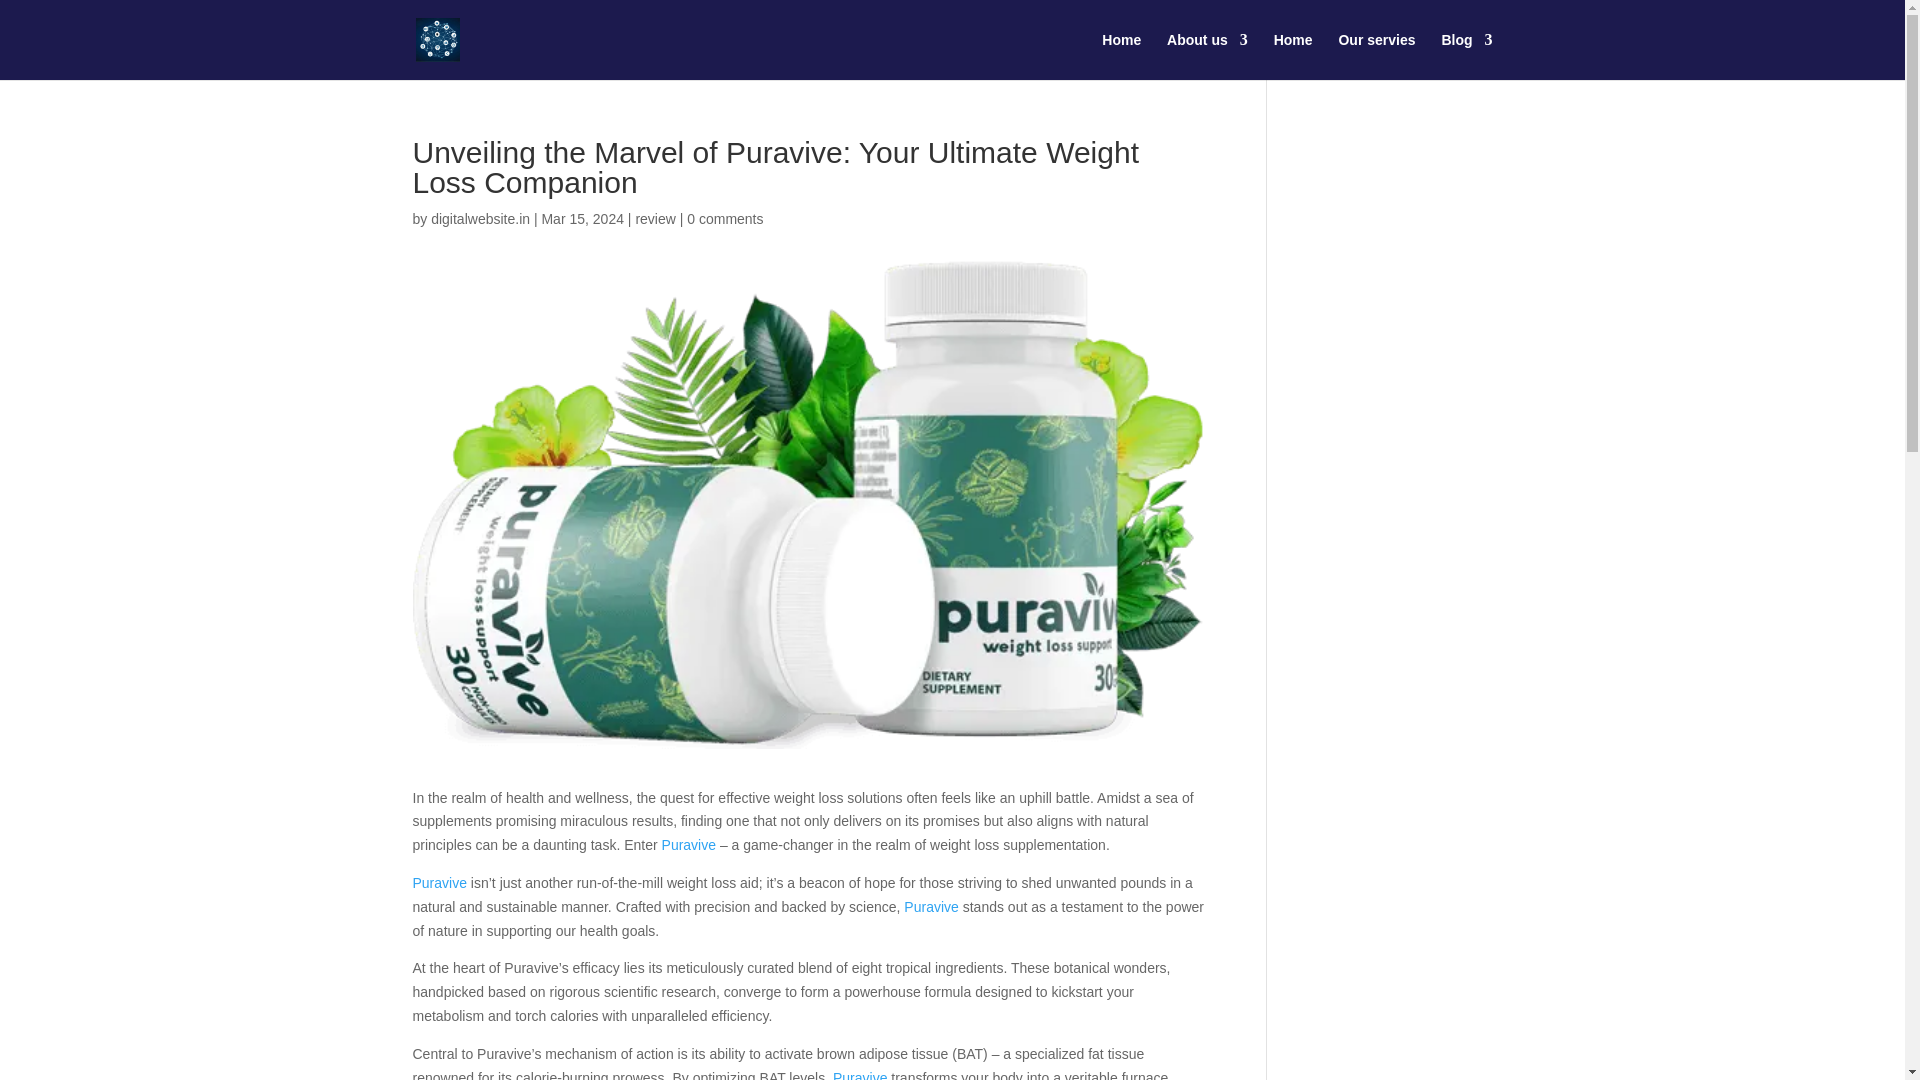  Describe the element at coordinates (1208, 56) in the screenshot. I see `About us` at that location.